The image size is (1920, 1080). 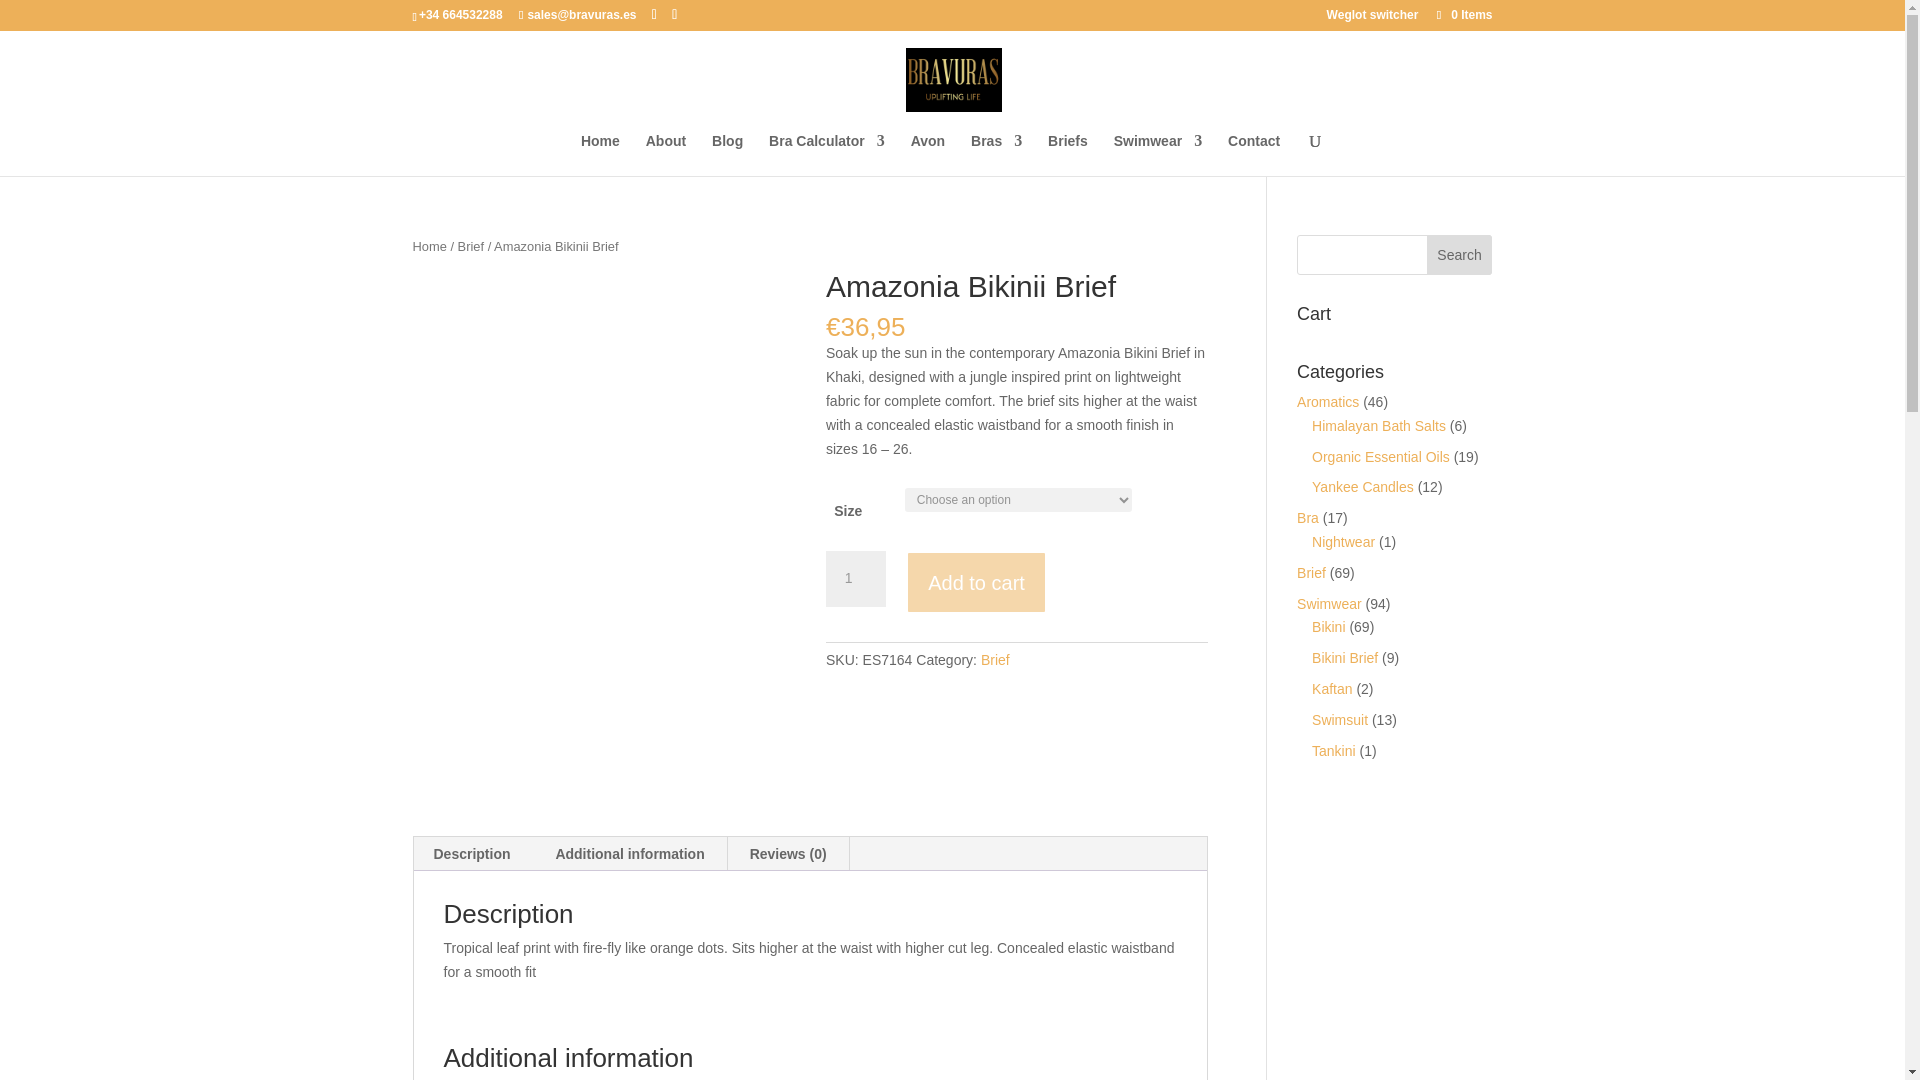 What do you see at coordinates (976, 582) in the screenshot?
I see `Add to cart` at bounding box center [976, 582].